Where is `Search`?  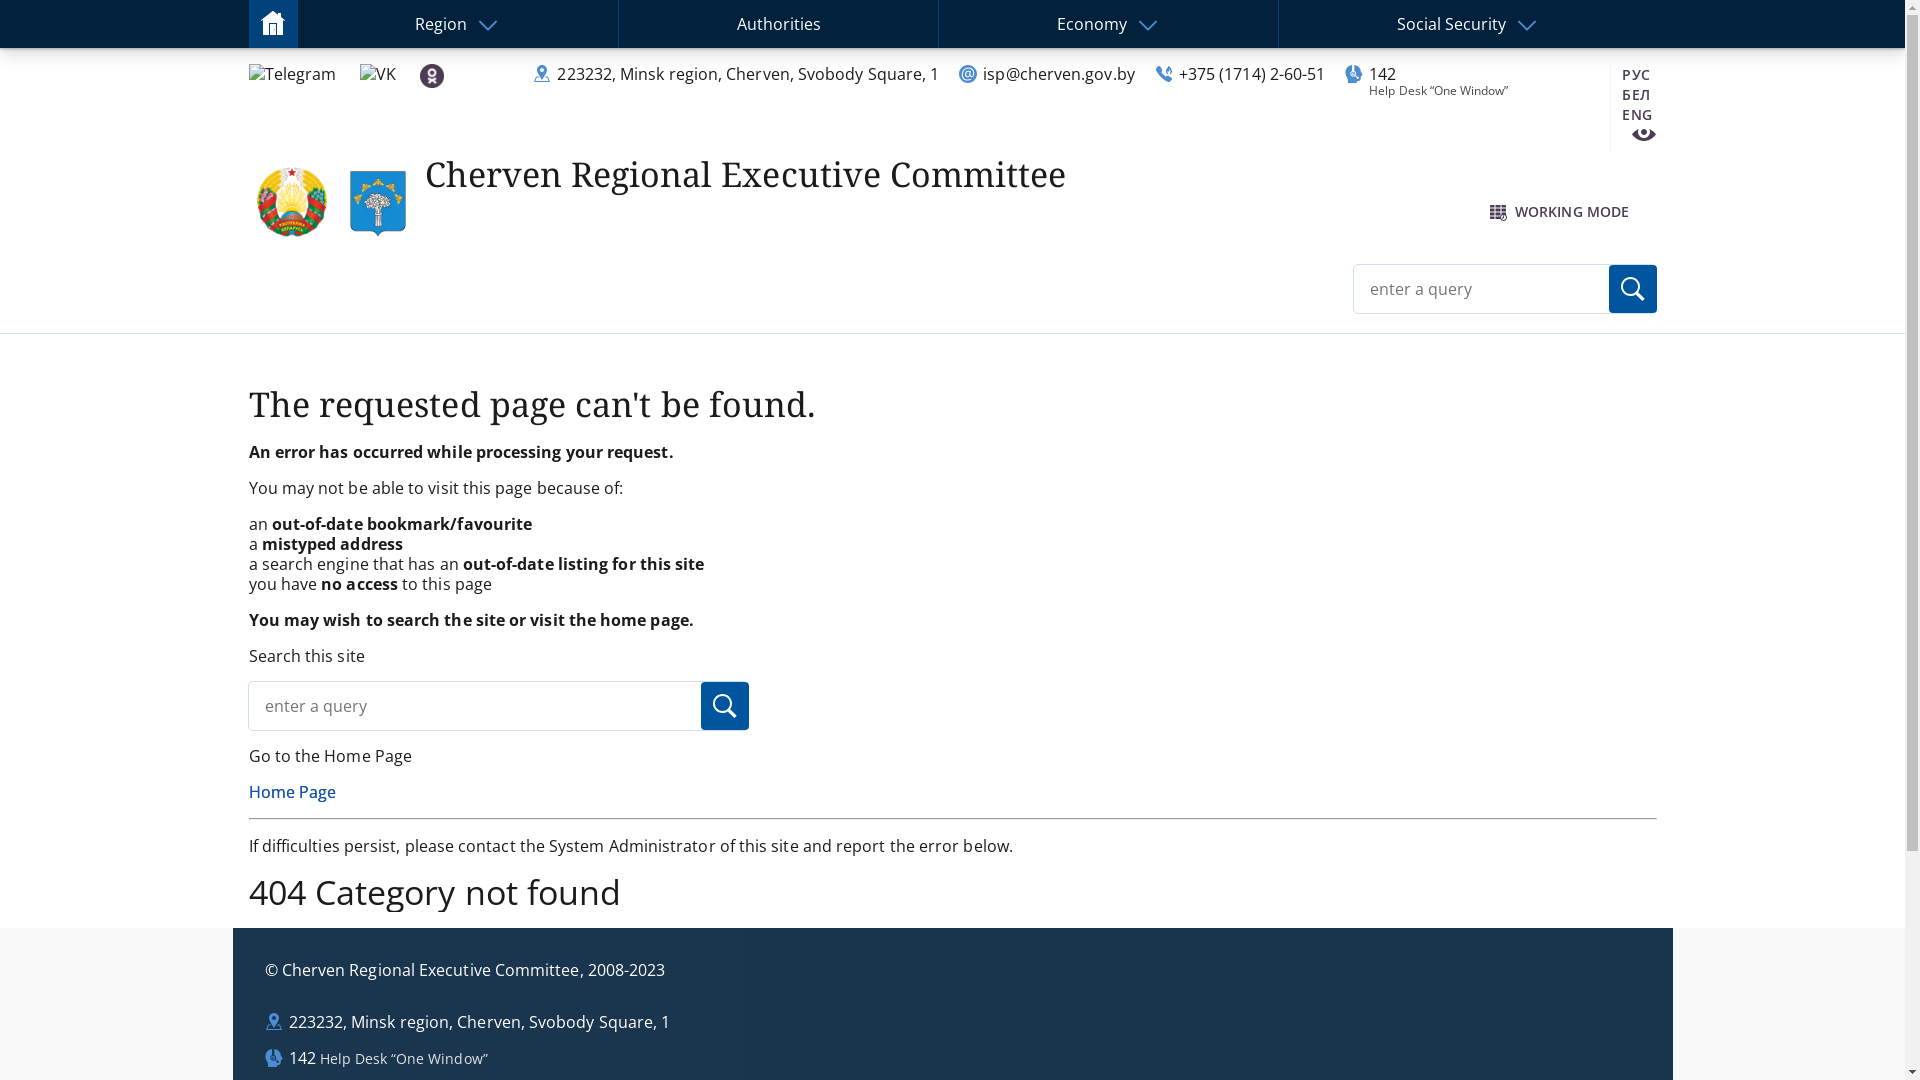 Search is located at coordinates (724, 706).